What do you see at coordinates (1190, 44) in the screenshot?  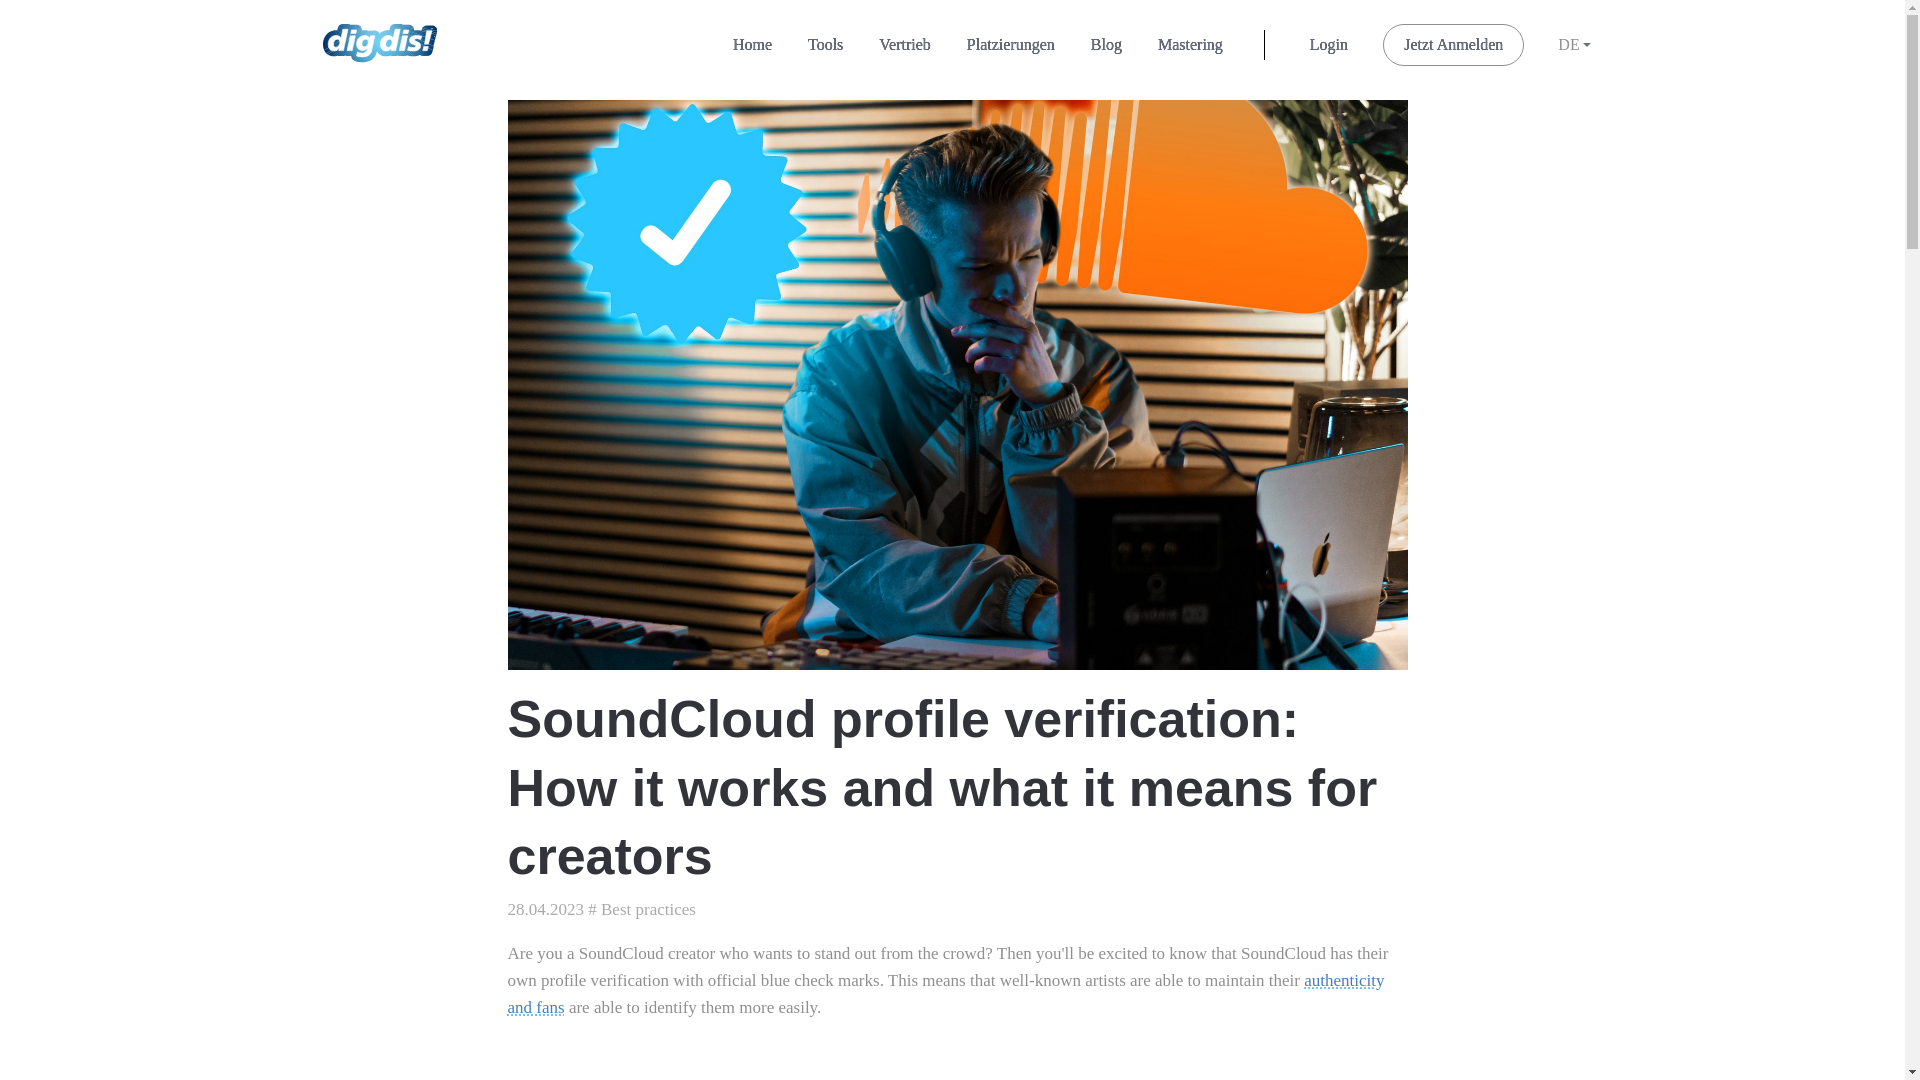 I see `Mastering` at bounding box center [1190, 44].